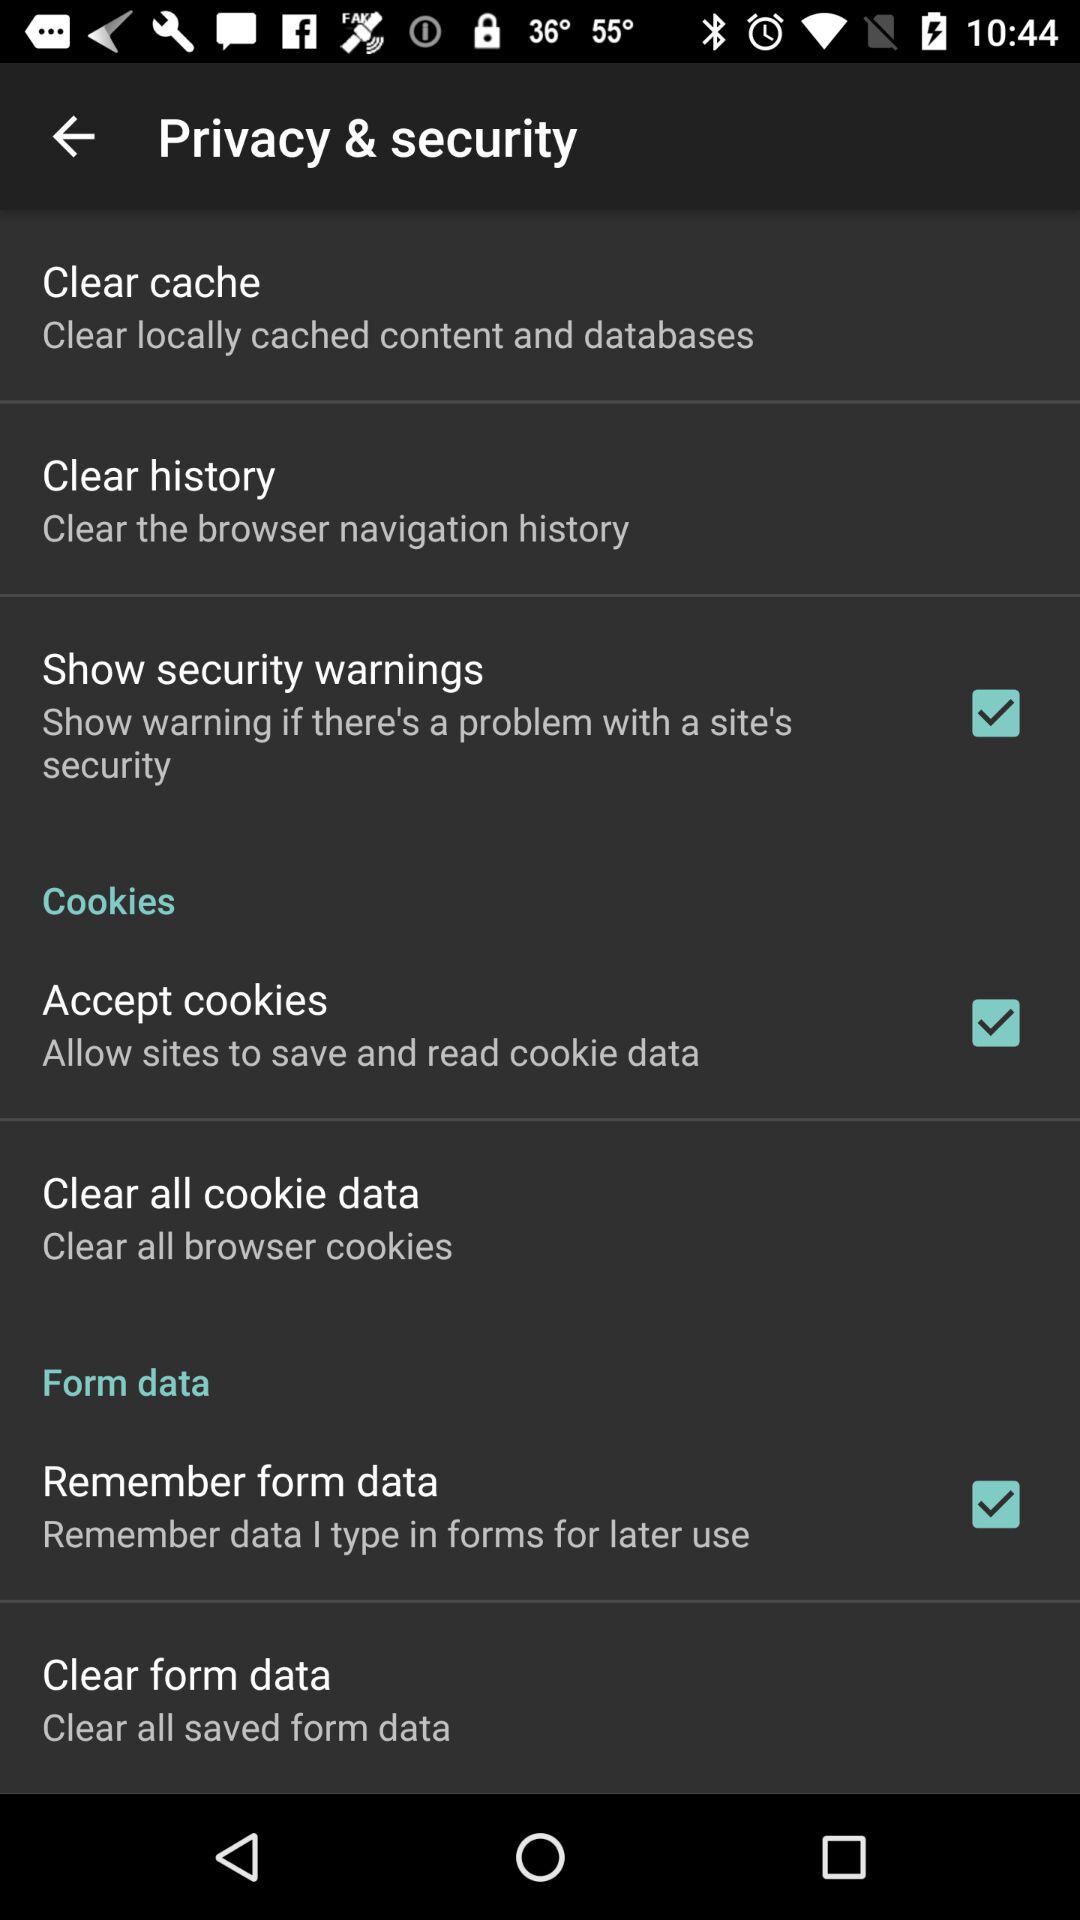  I want to click on select the icon below accept cookies app, so click(371, 1051).